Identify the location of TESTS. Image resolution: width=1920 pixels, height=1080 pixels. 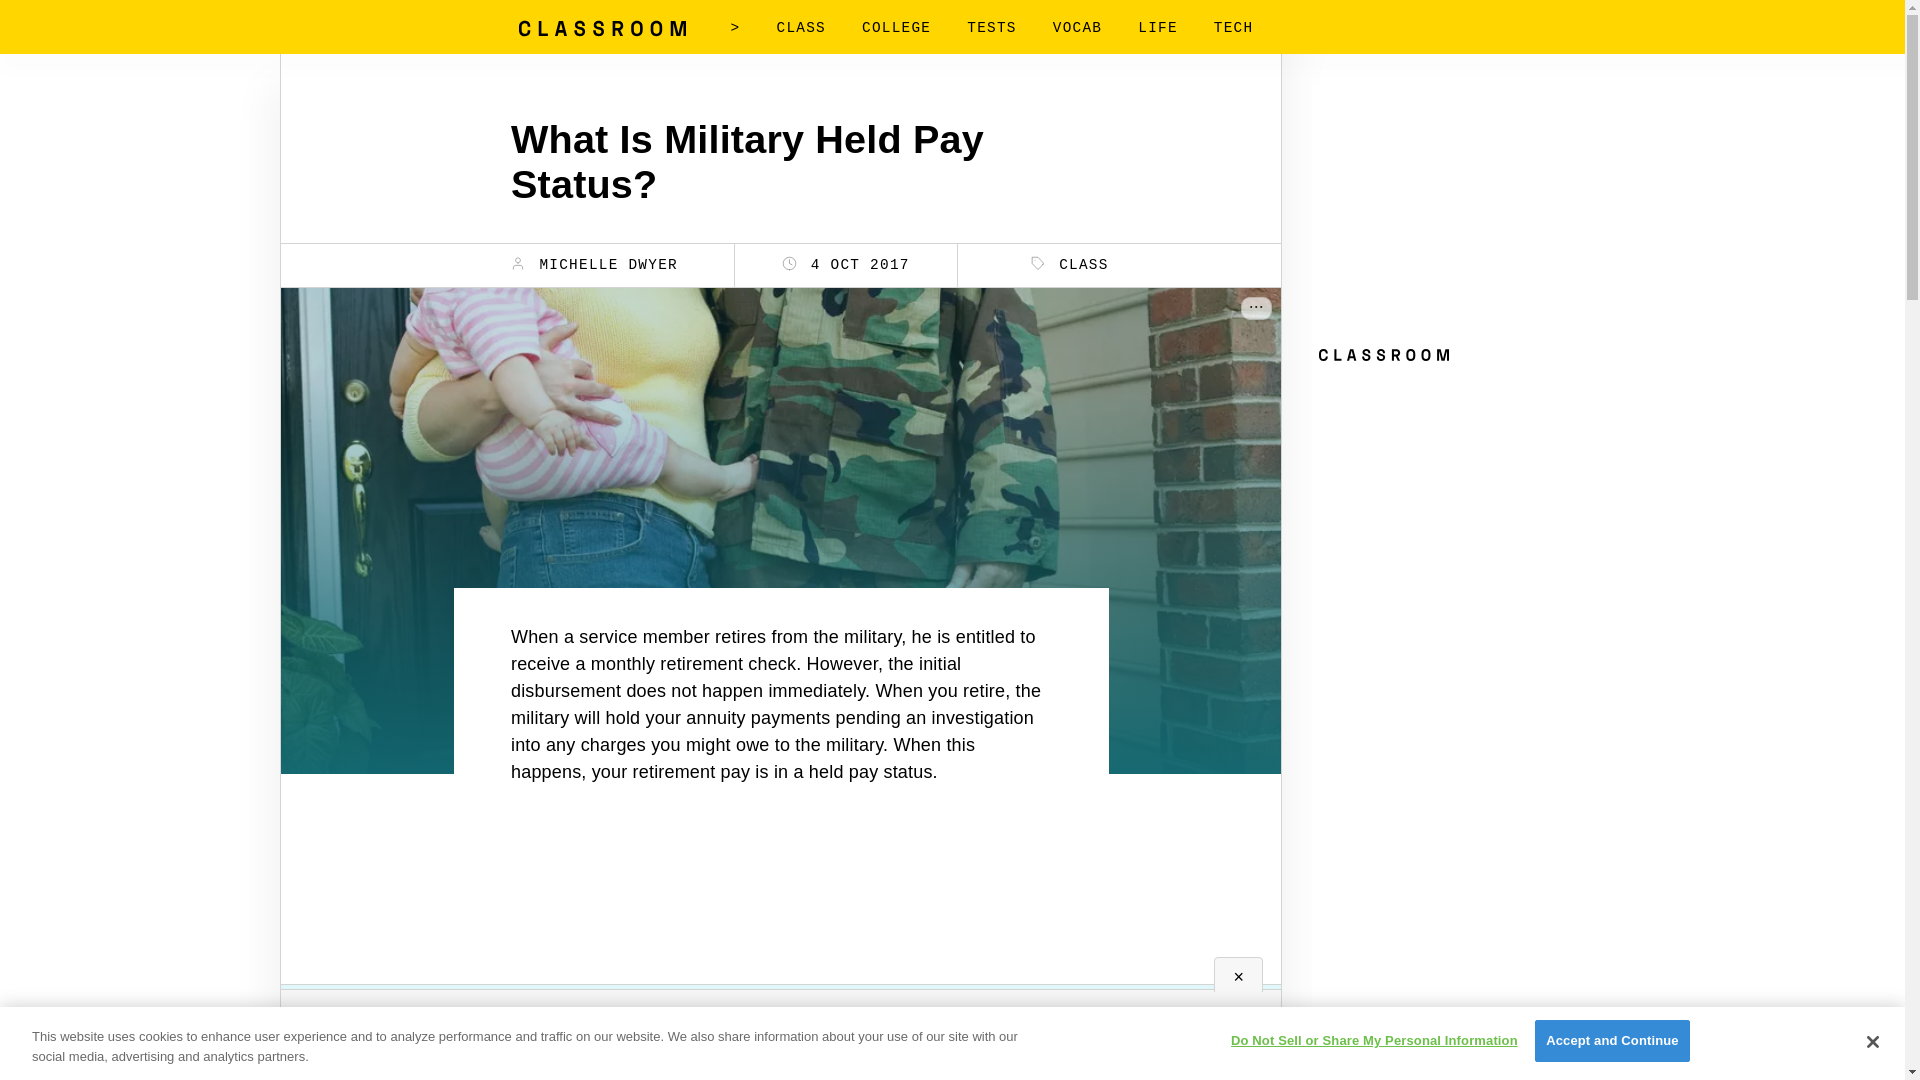
(991, 28).